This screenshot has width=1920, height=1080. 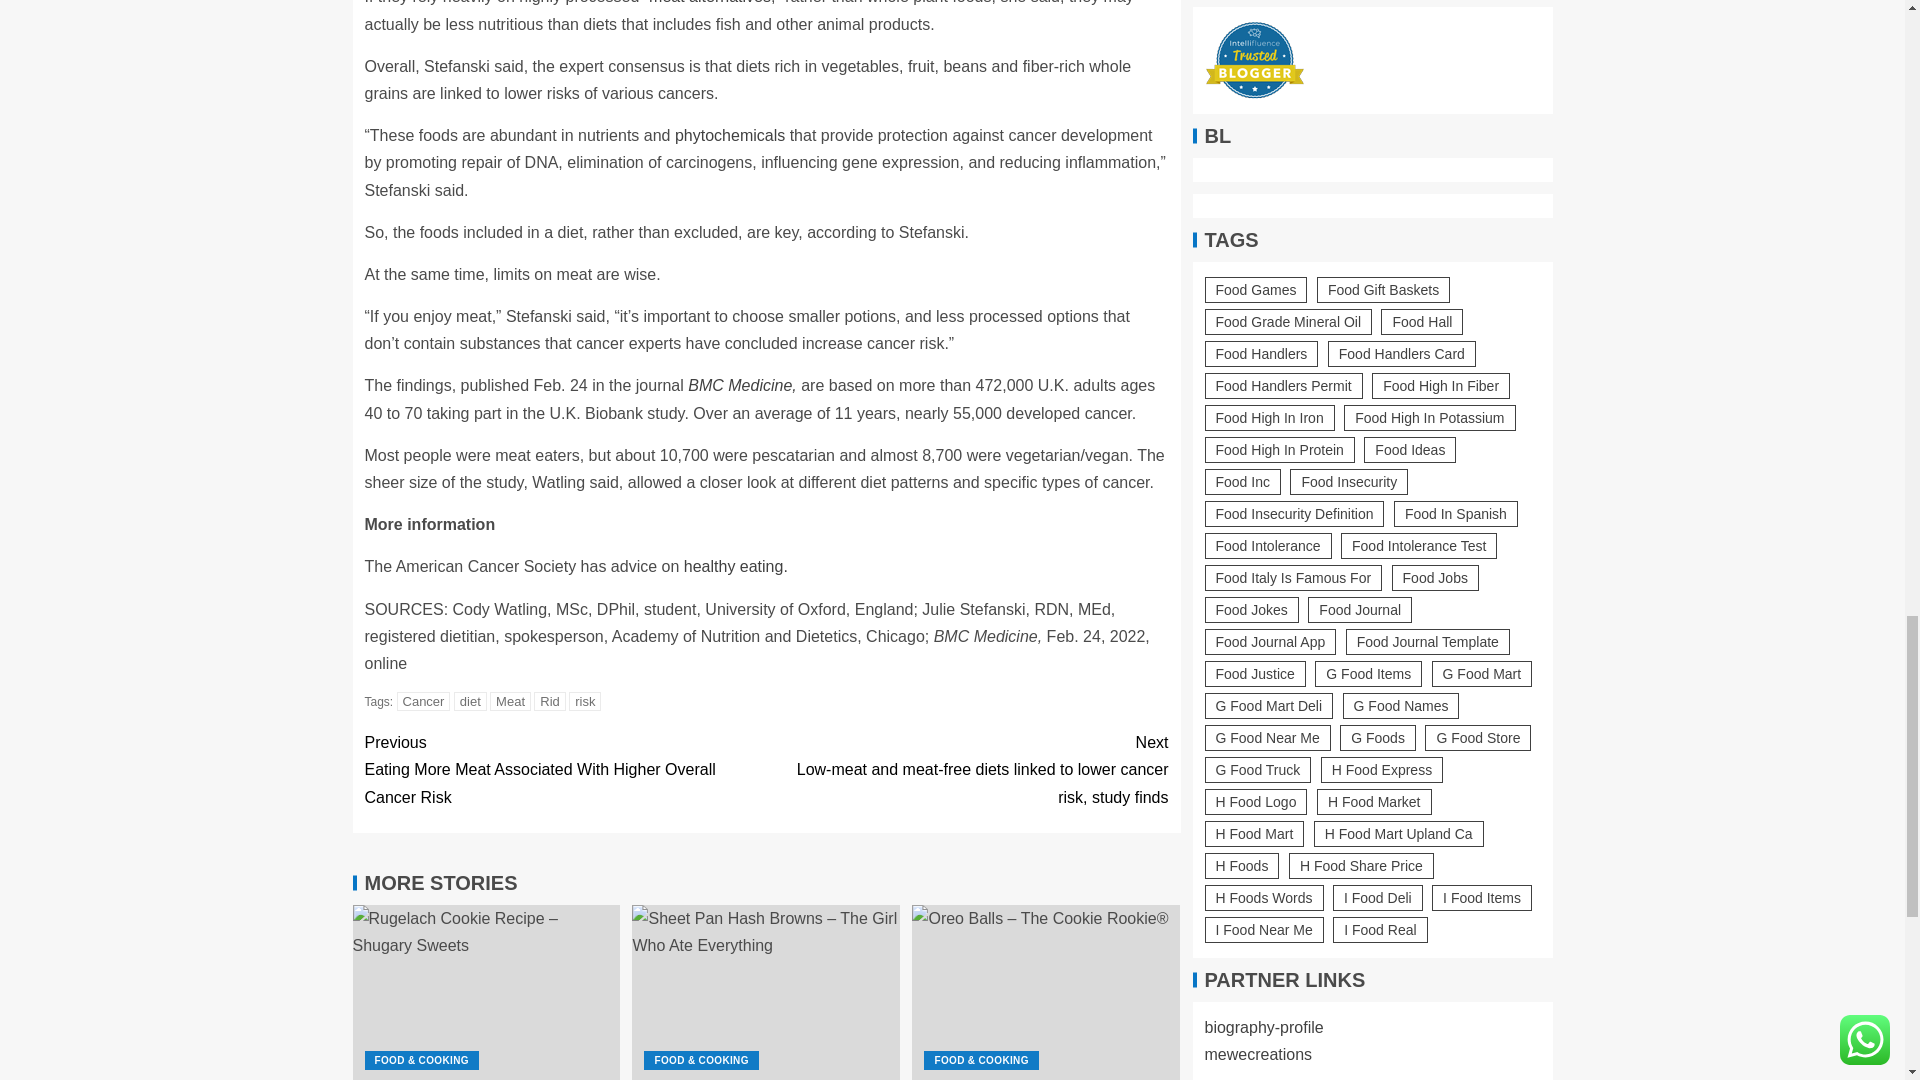 I want to click on diet, so click(x=470, y=701).